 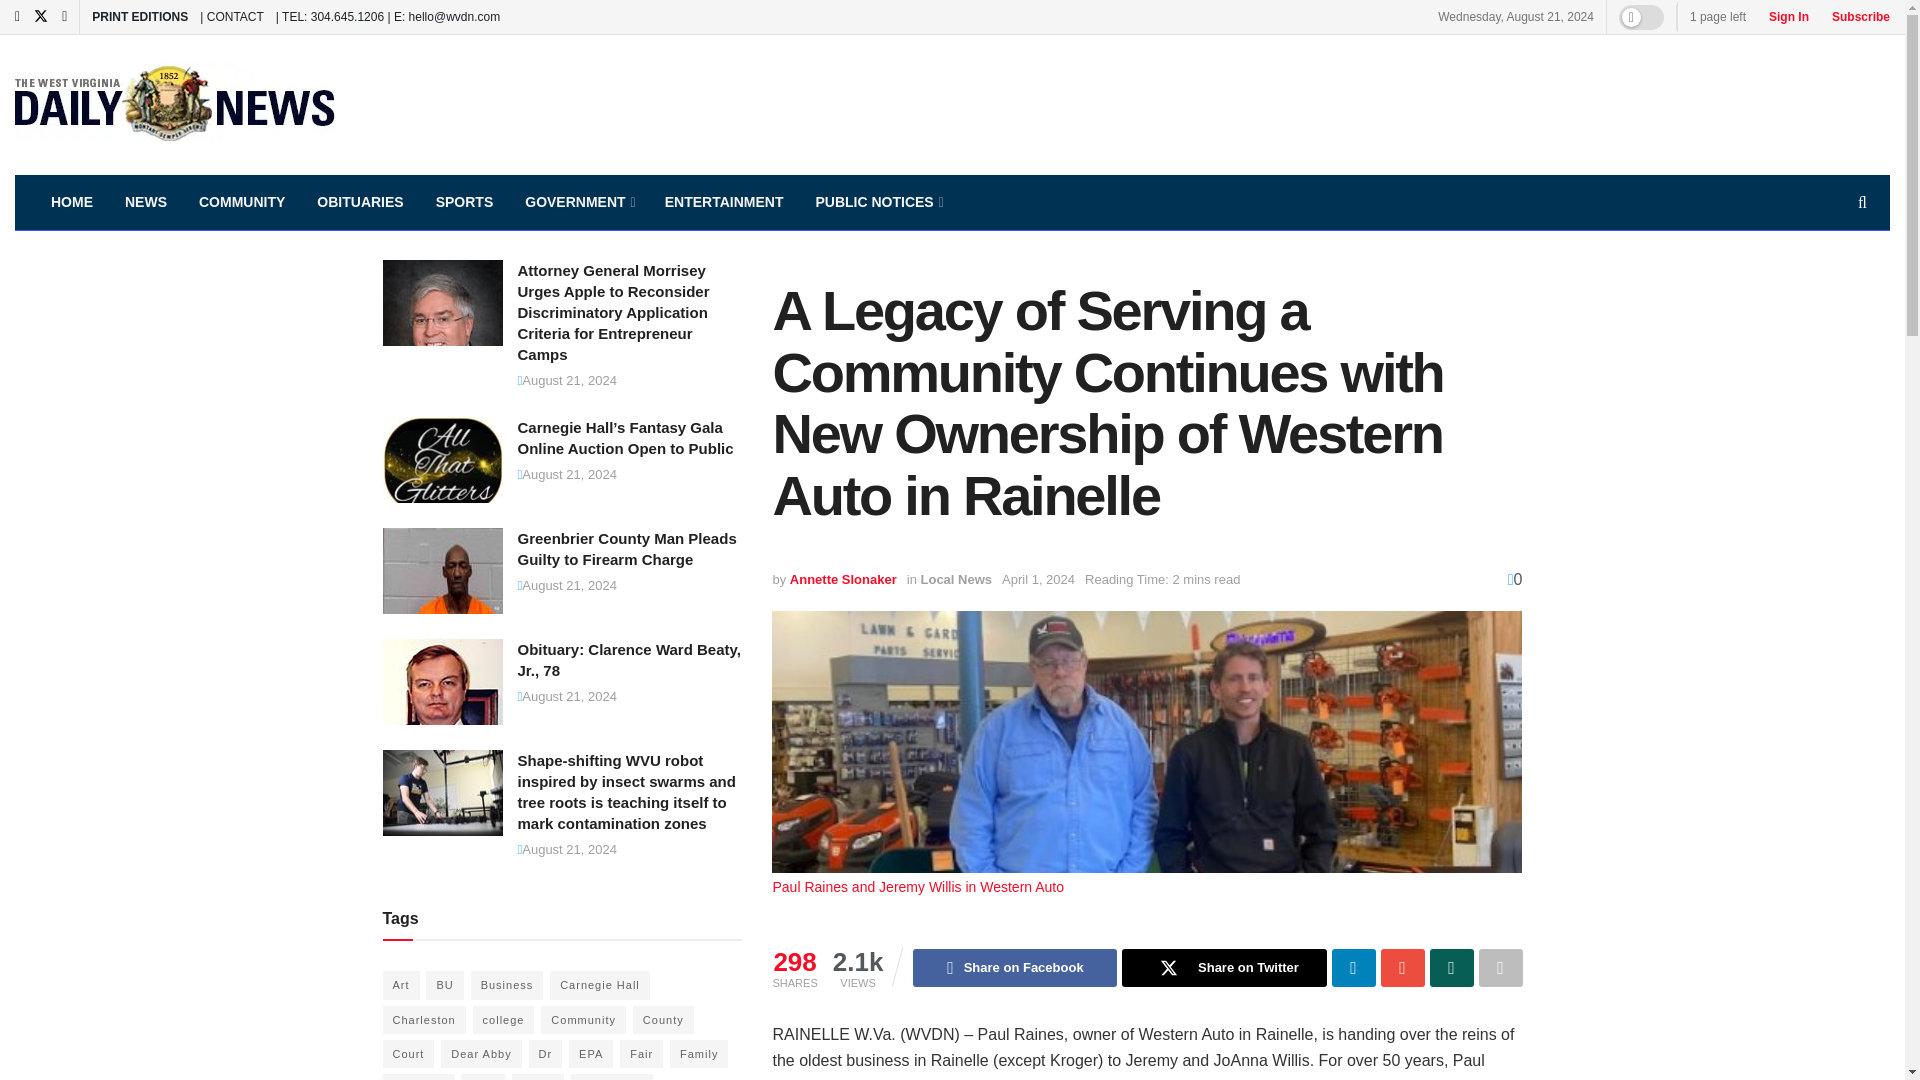 I want to click on PRINT EDITIONS, so click(x=140, y=16).